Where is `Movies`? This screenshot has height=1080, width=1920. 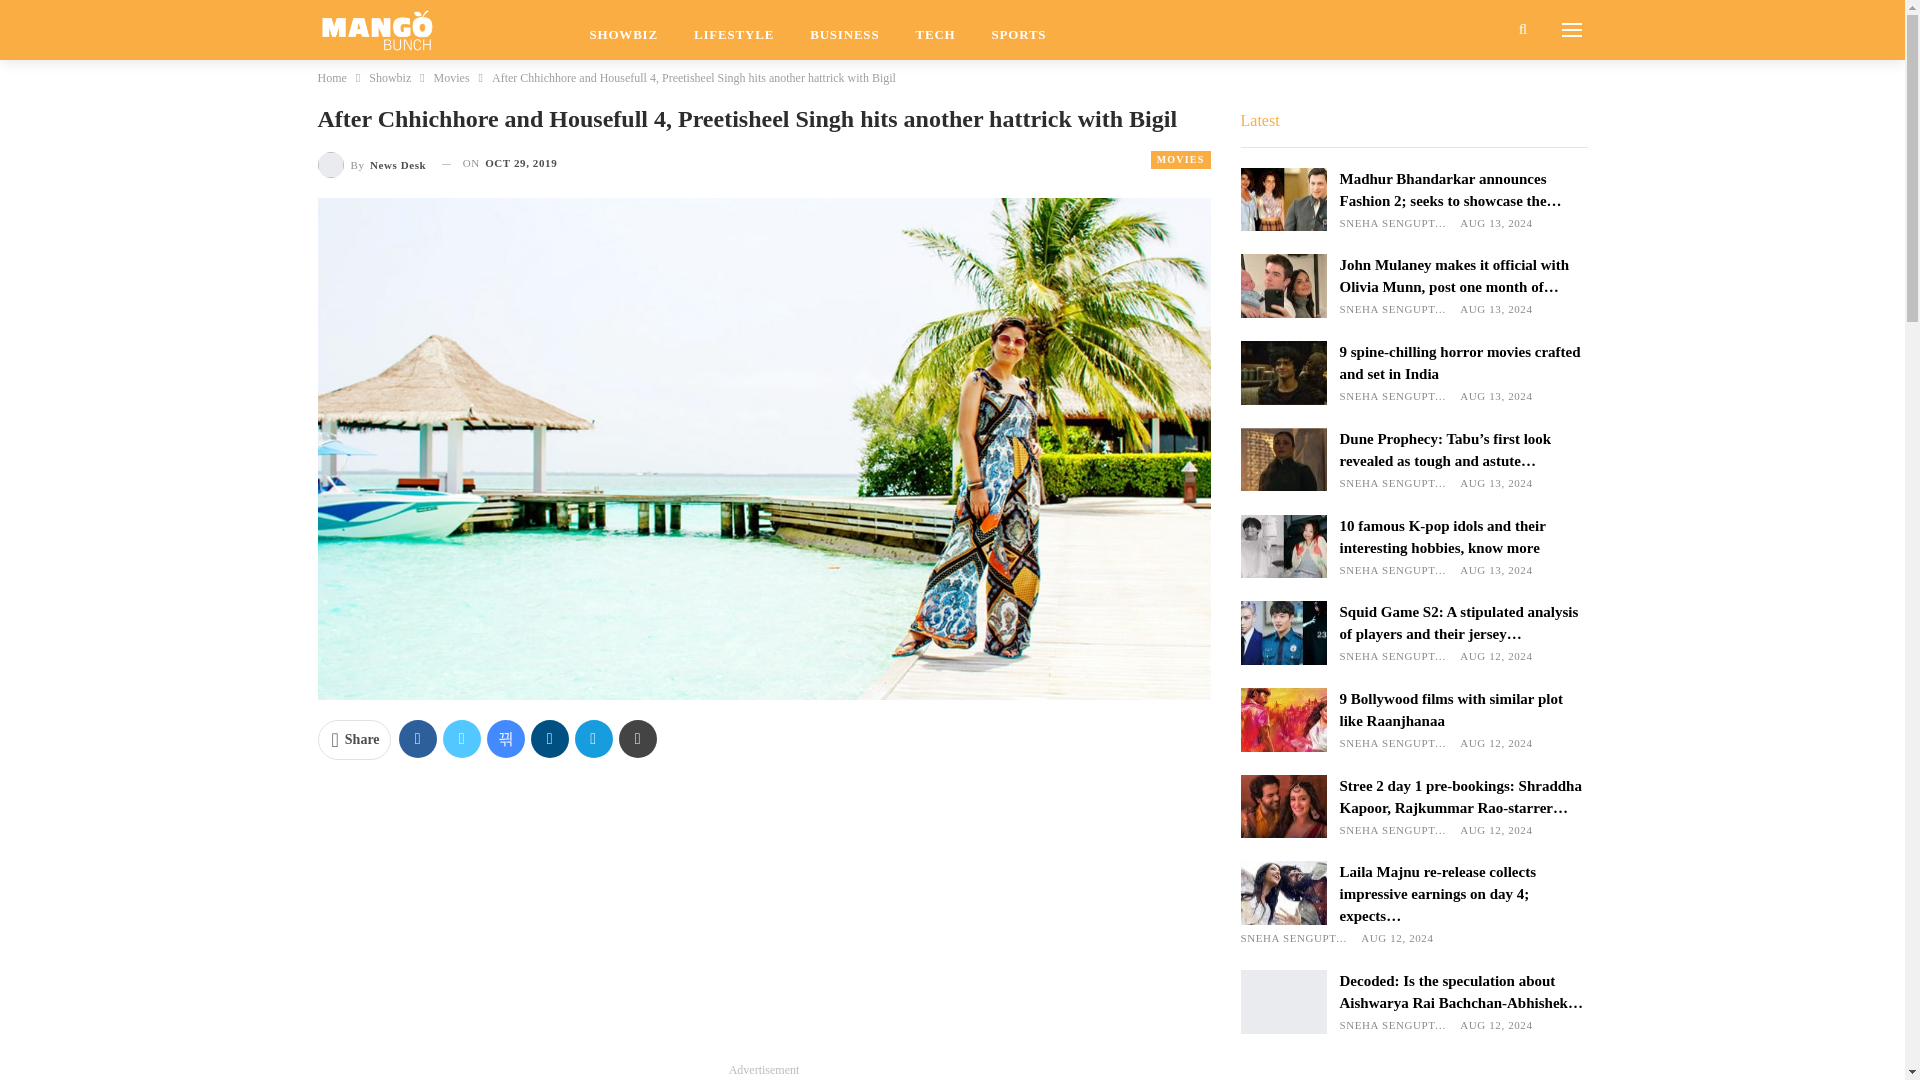 Movies is located at coordinates (452, 77).